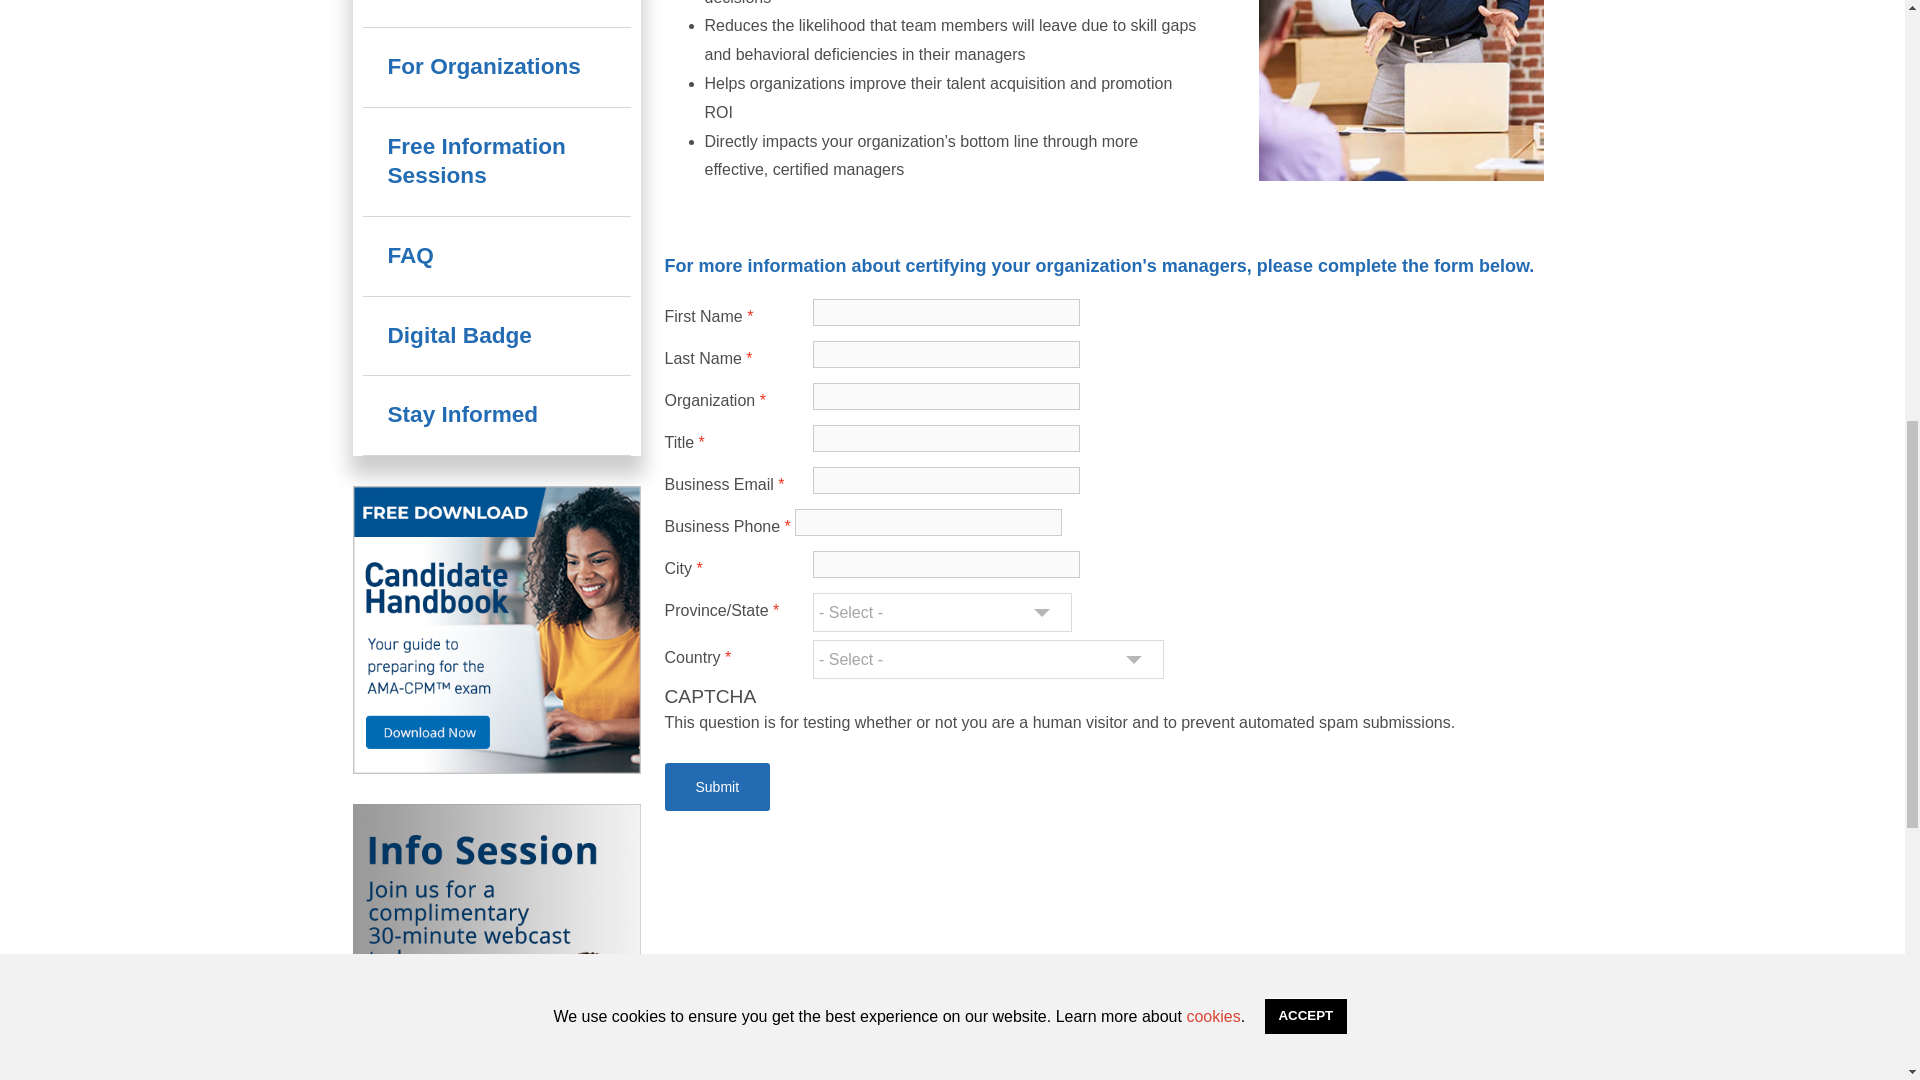  I want to click on FAQ, so click(496, 256).